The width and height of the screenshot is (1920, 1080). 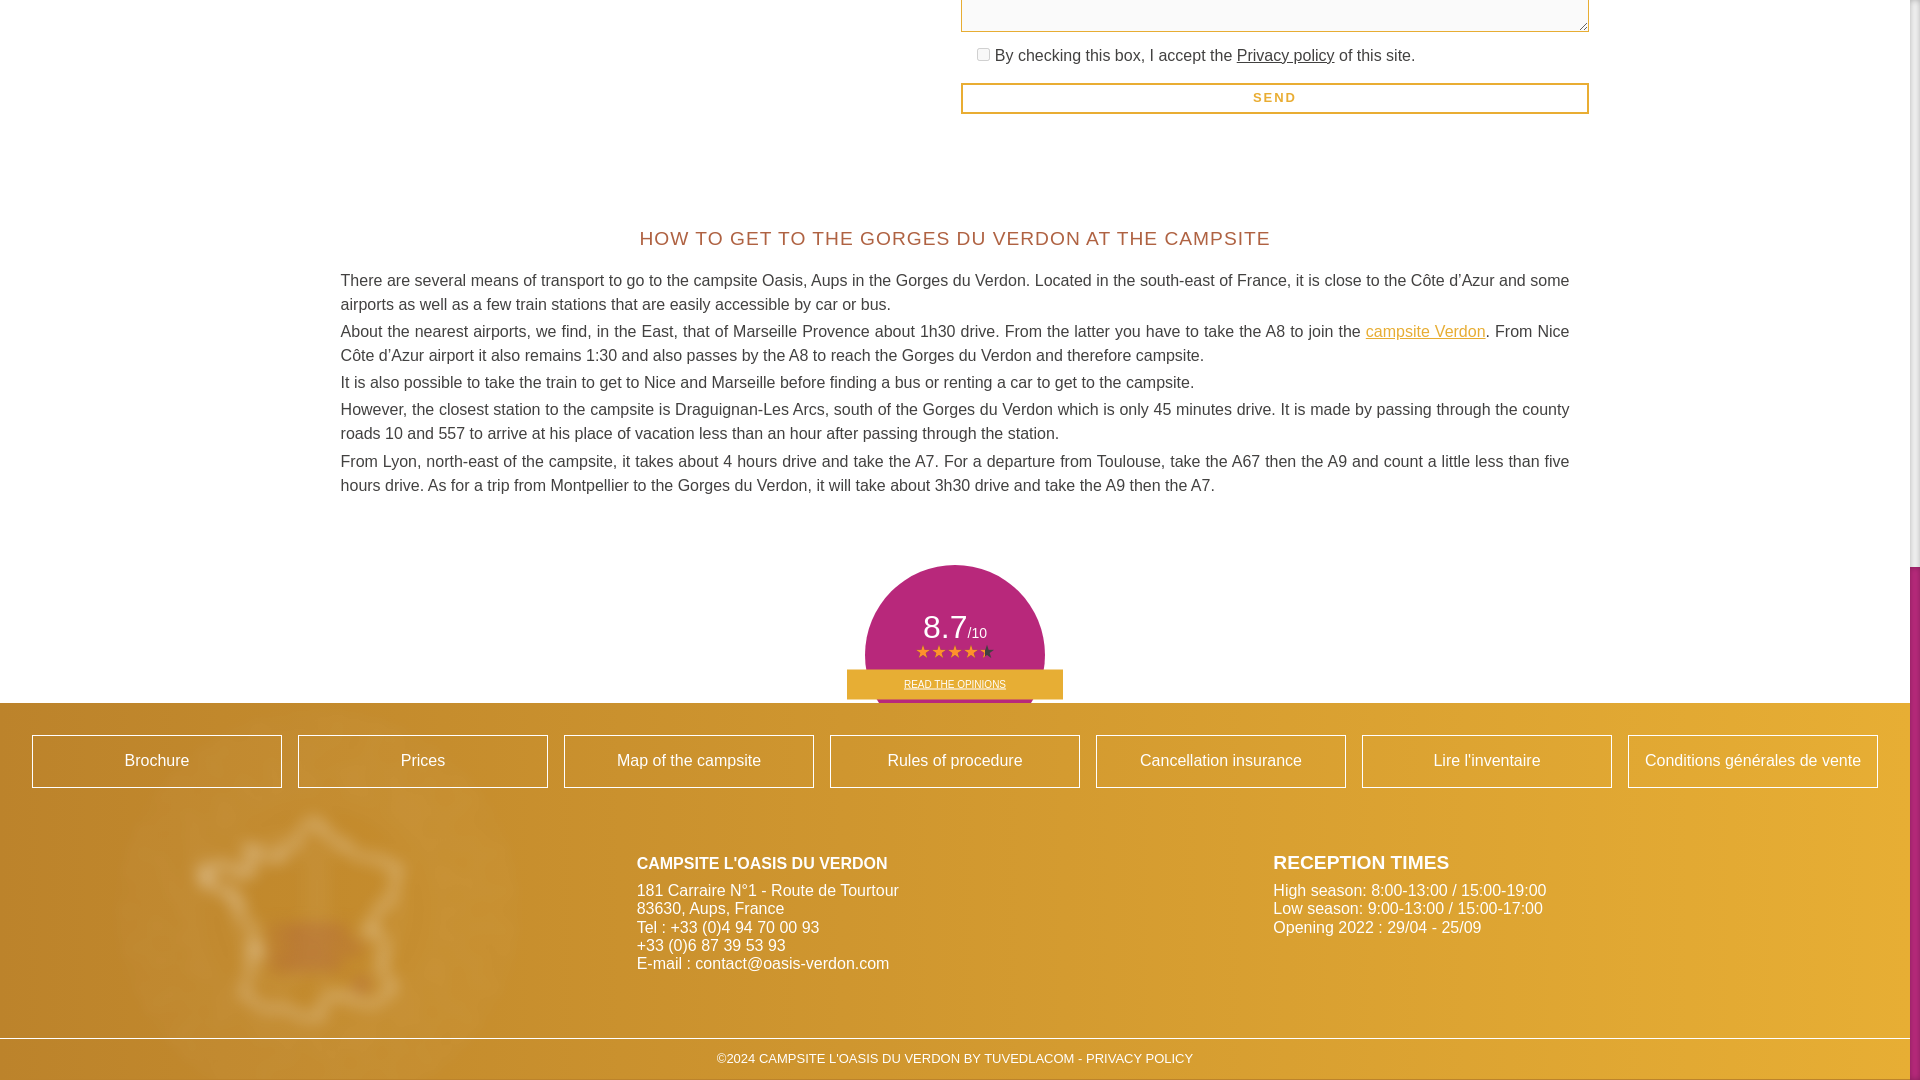 I want to click on Read the privacy policy, so click(x=1139, y=1058).